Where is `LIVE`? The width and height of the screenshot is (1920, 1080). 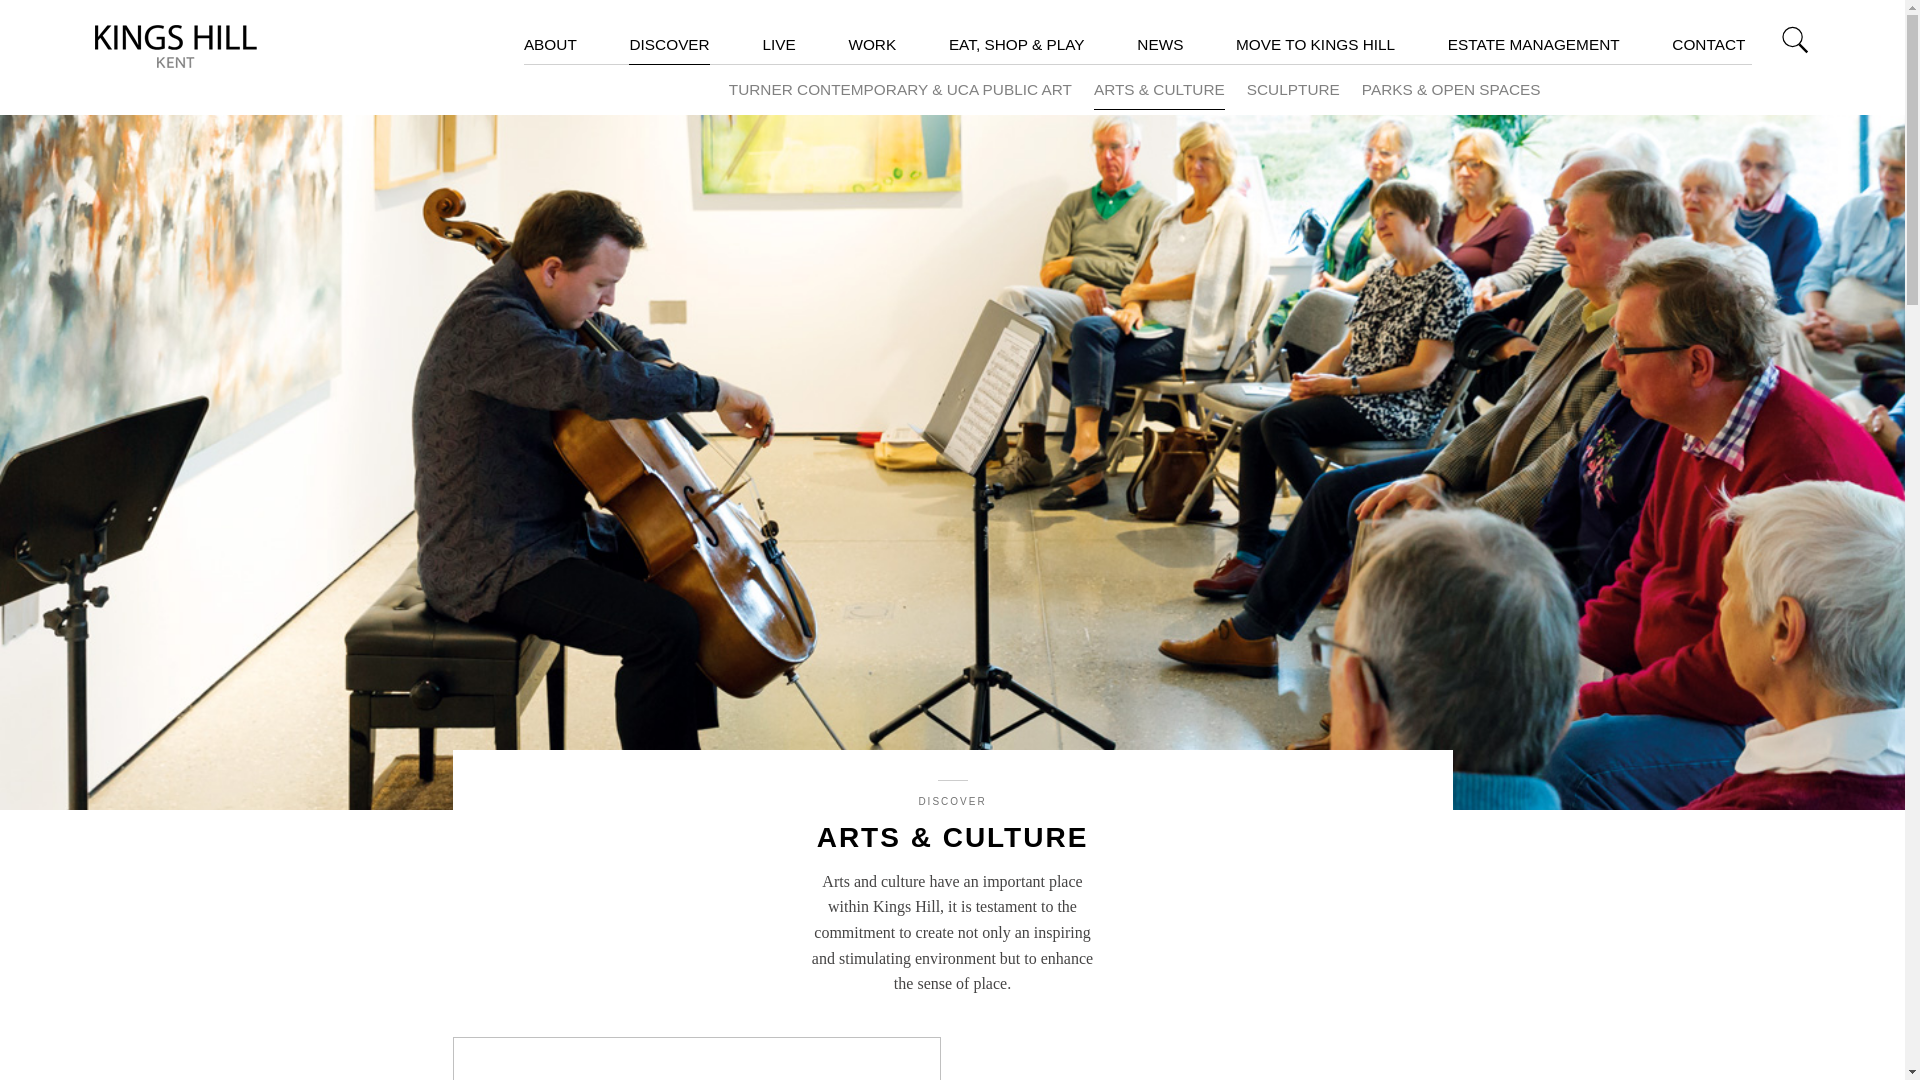 LIVE is located at coordinates (778, 44).